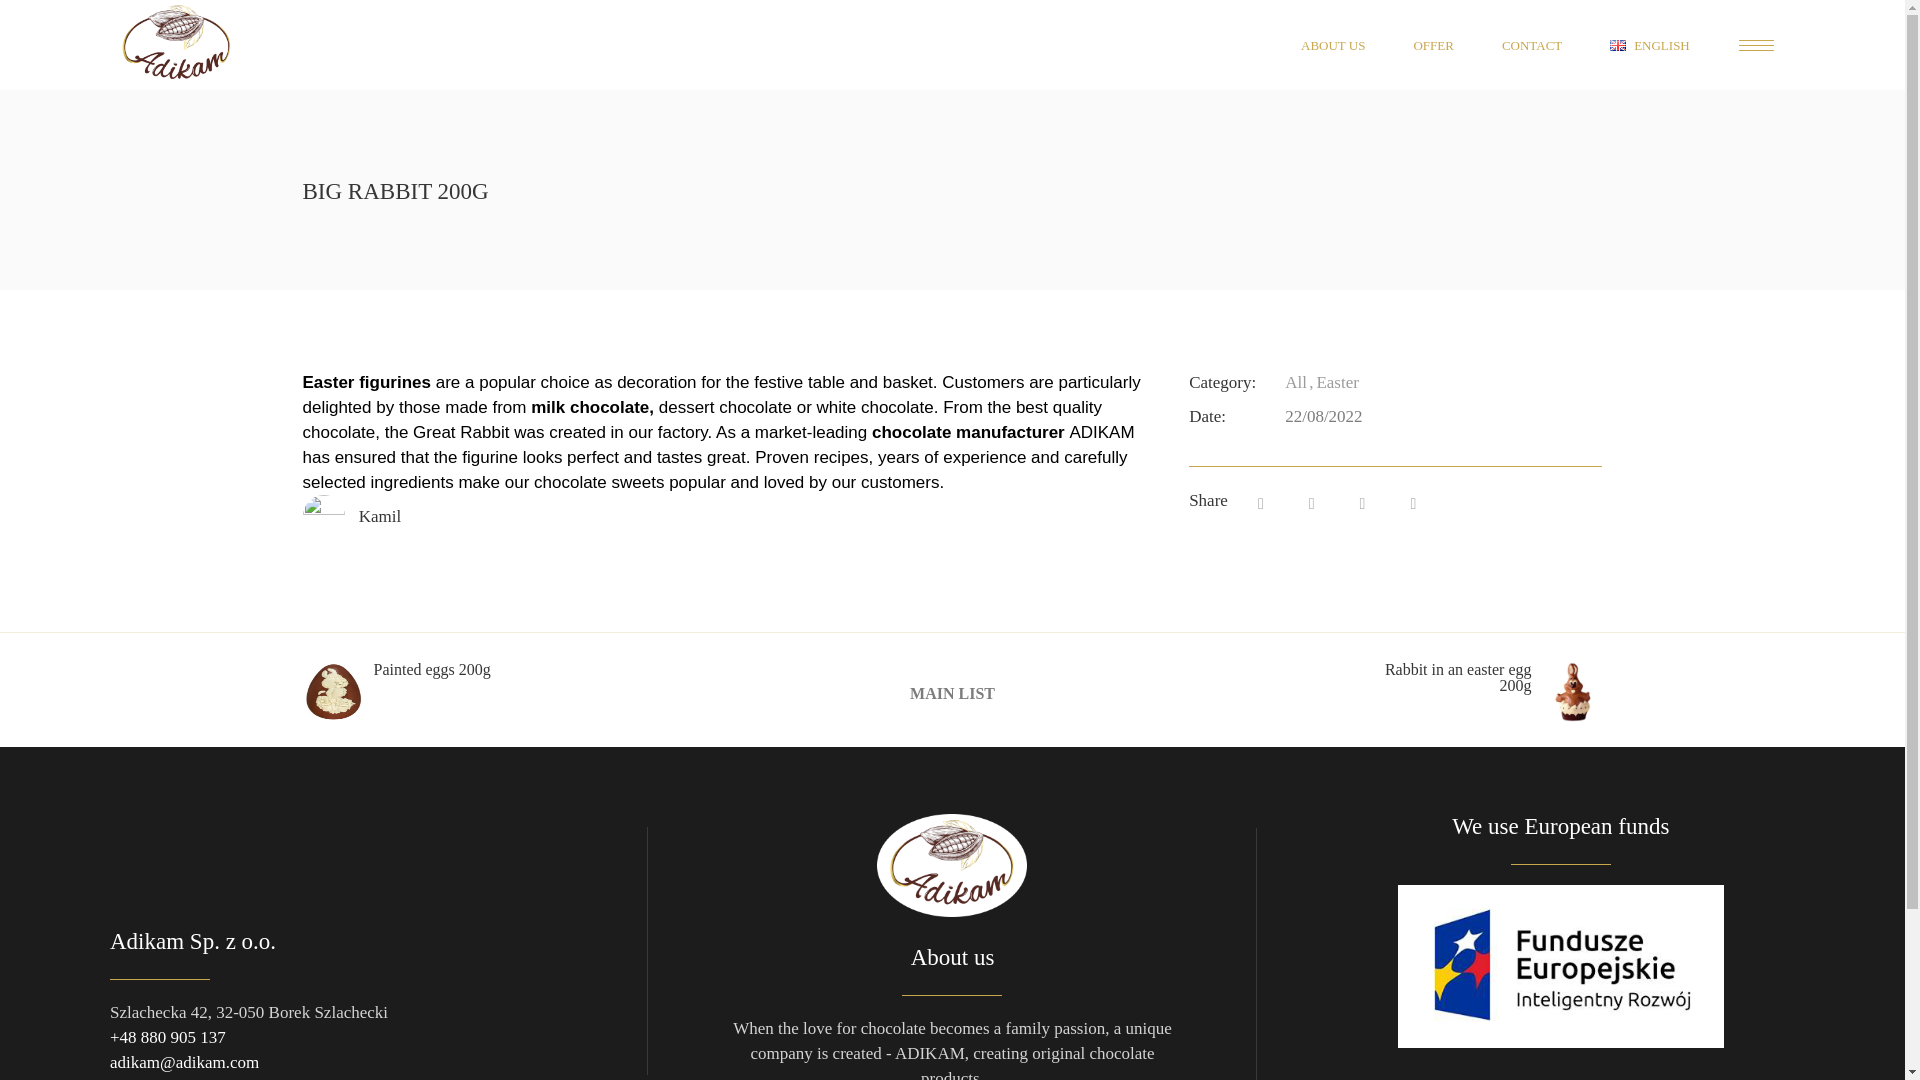 The height and width of the screenshot is (1080, 1920). What do you see at coordinates (1332, 44) in the screenshot?
I see `ABOUT US` at bounding box center [1332, 44].